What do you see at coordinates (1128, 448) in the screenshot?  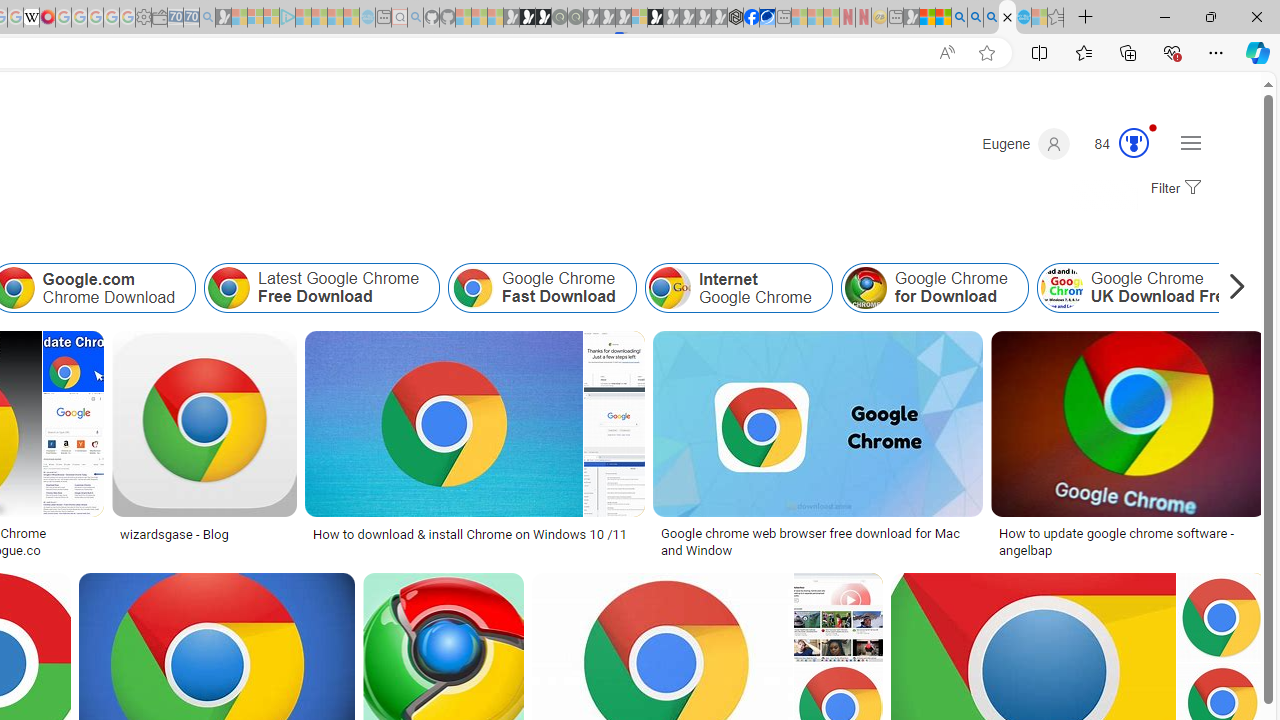 I see `How to update google chrome software - angelbapSave` at bounding box center [1128, 448].